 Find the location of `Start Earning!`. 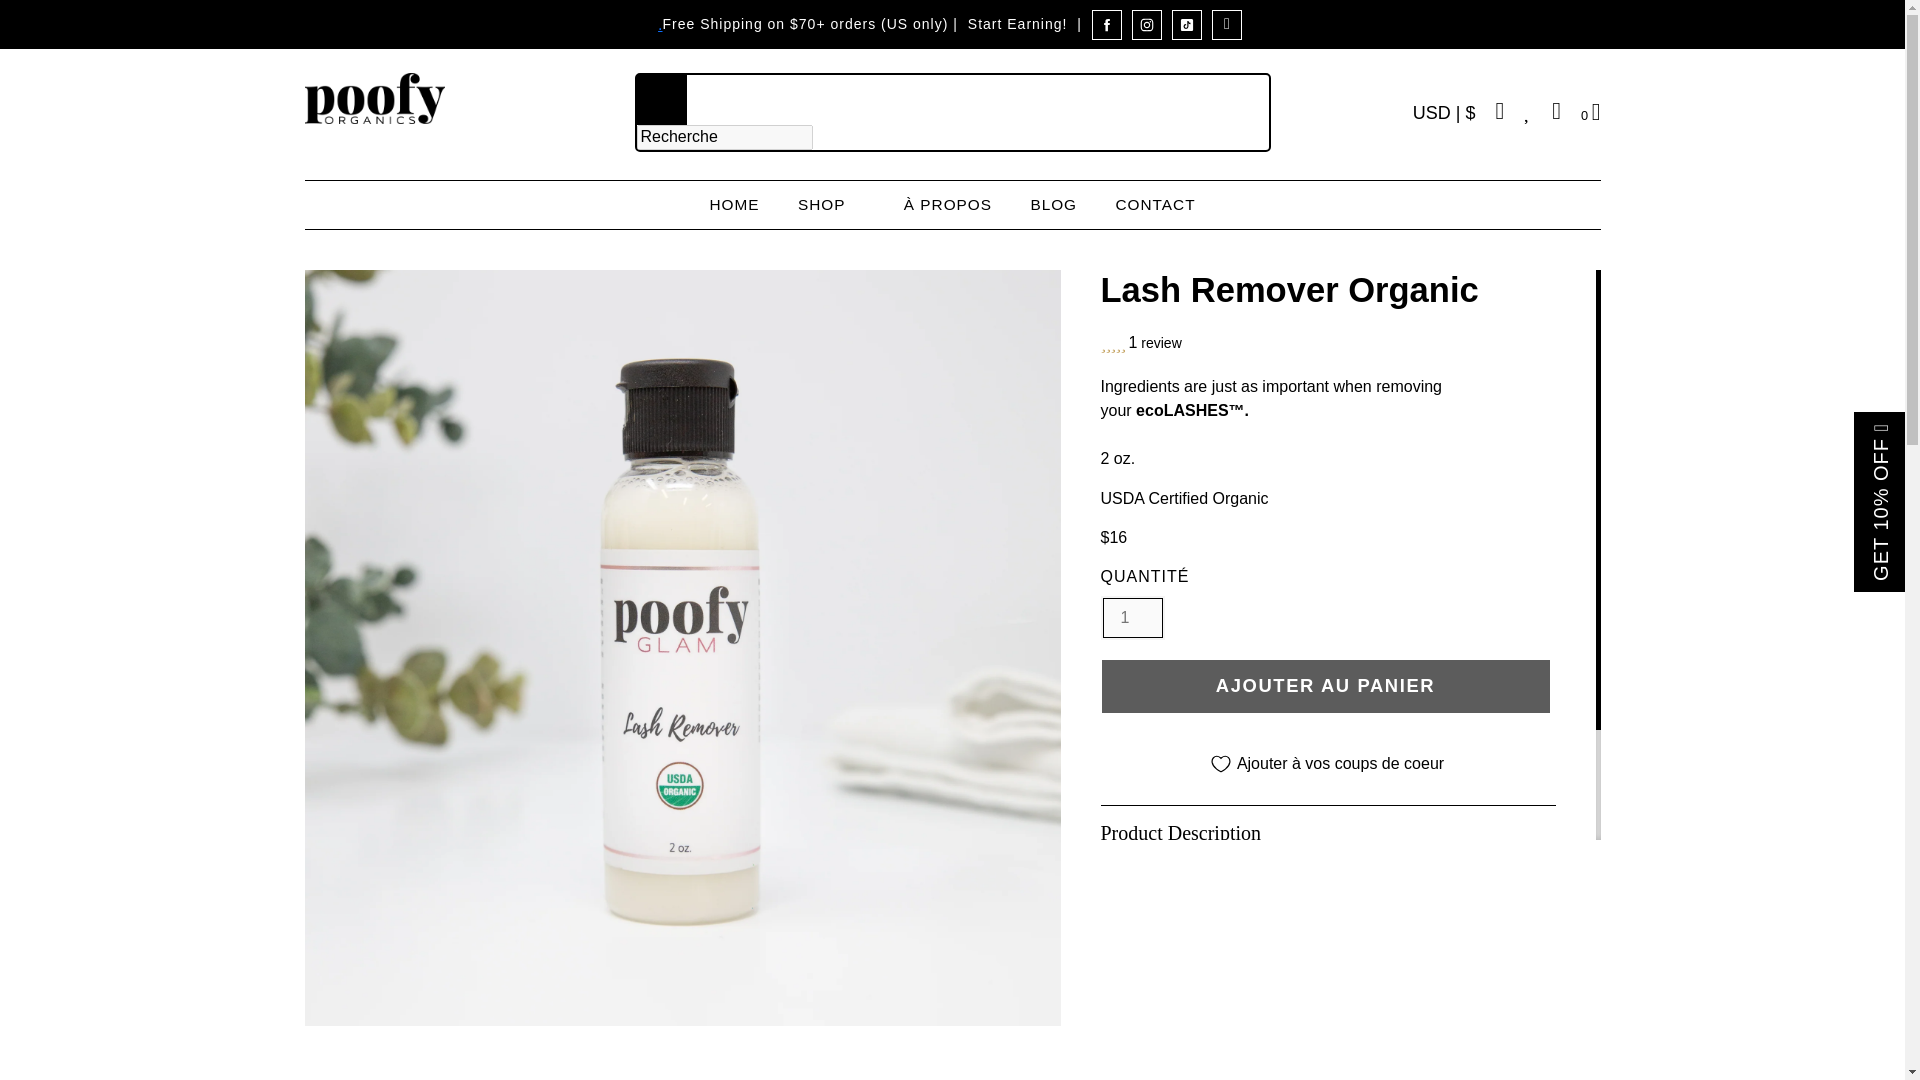

Start Earning! is located at coordinates (1018, 24).